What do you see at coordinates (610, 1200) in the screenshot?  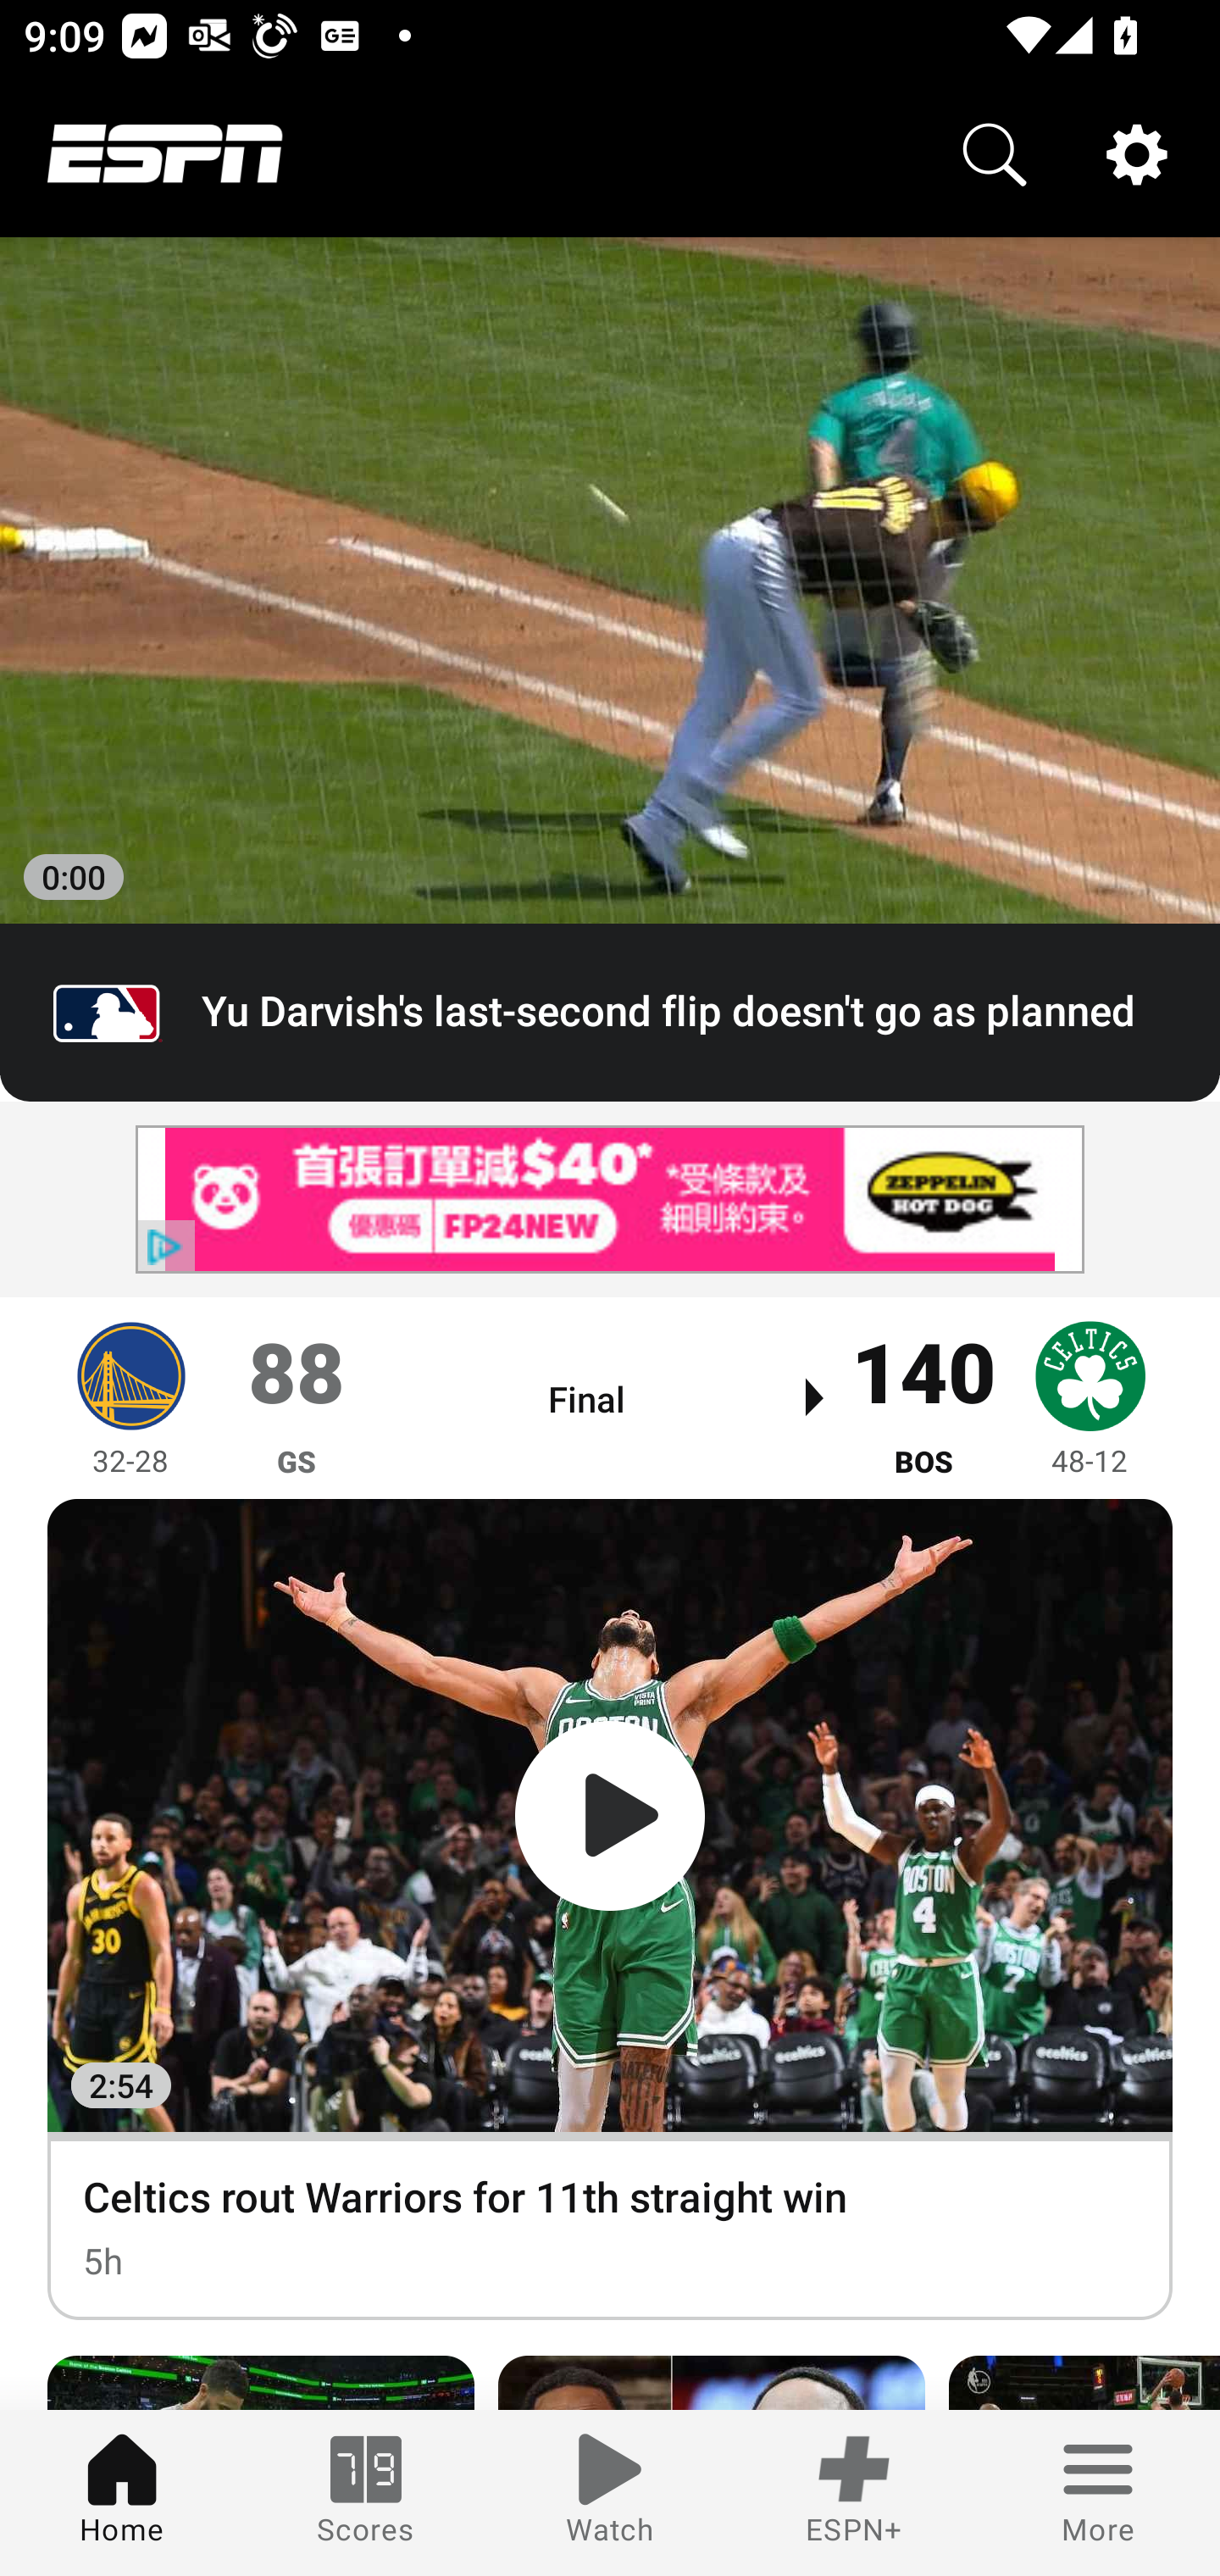 I see `a79168398e6a07375931` at bounding box center [610, 1200].